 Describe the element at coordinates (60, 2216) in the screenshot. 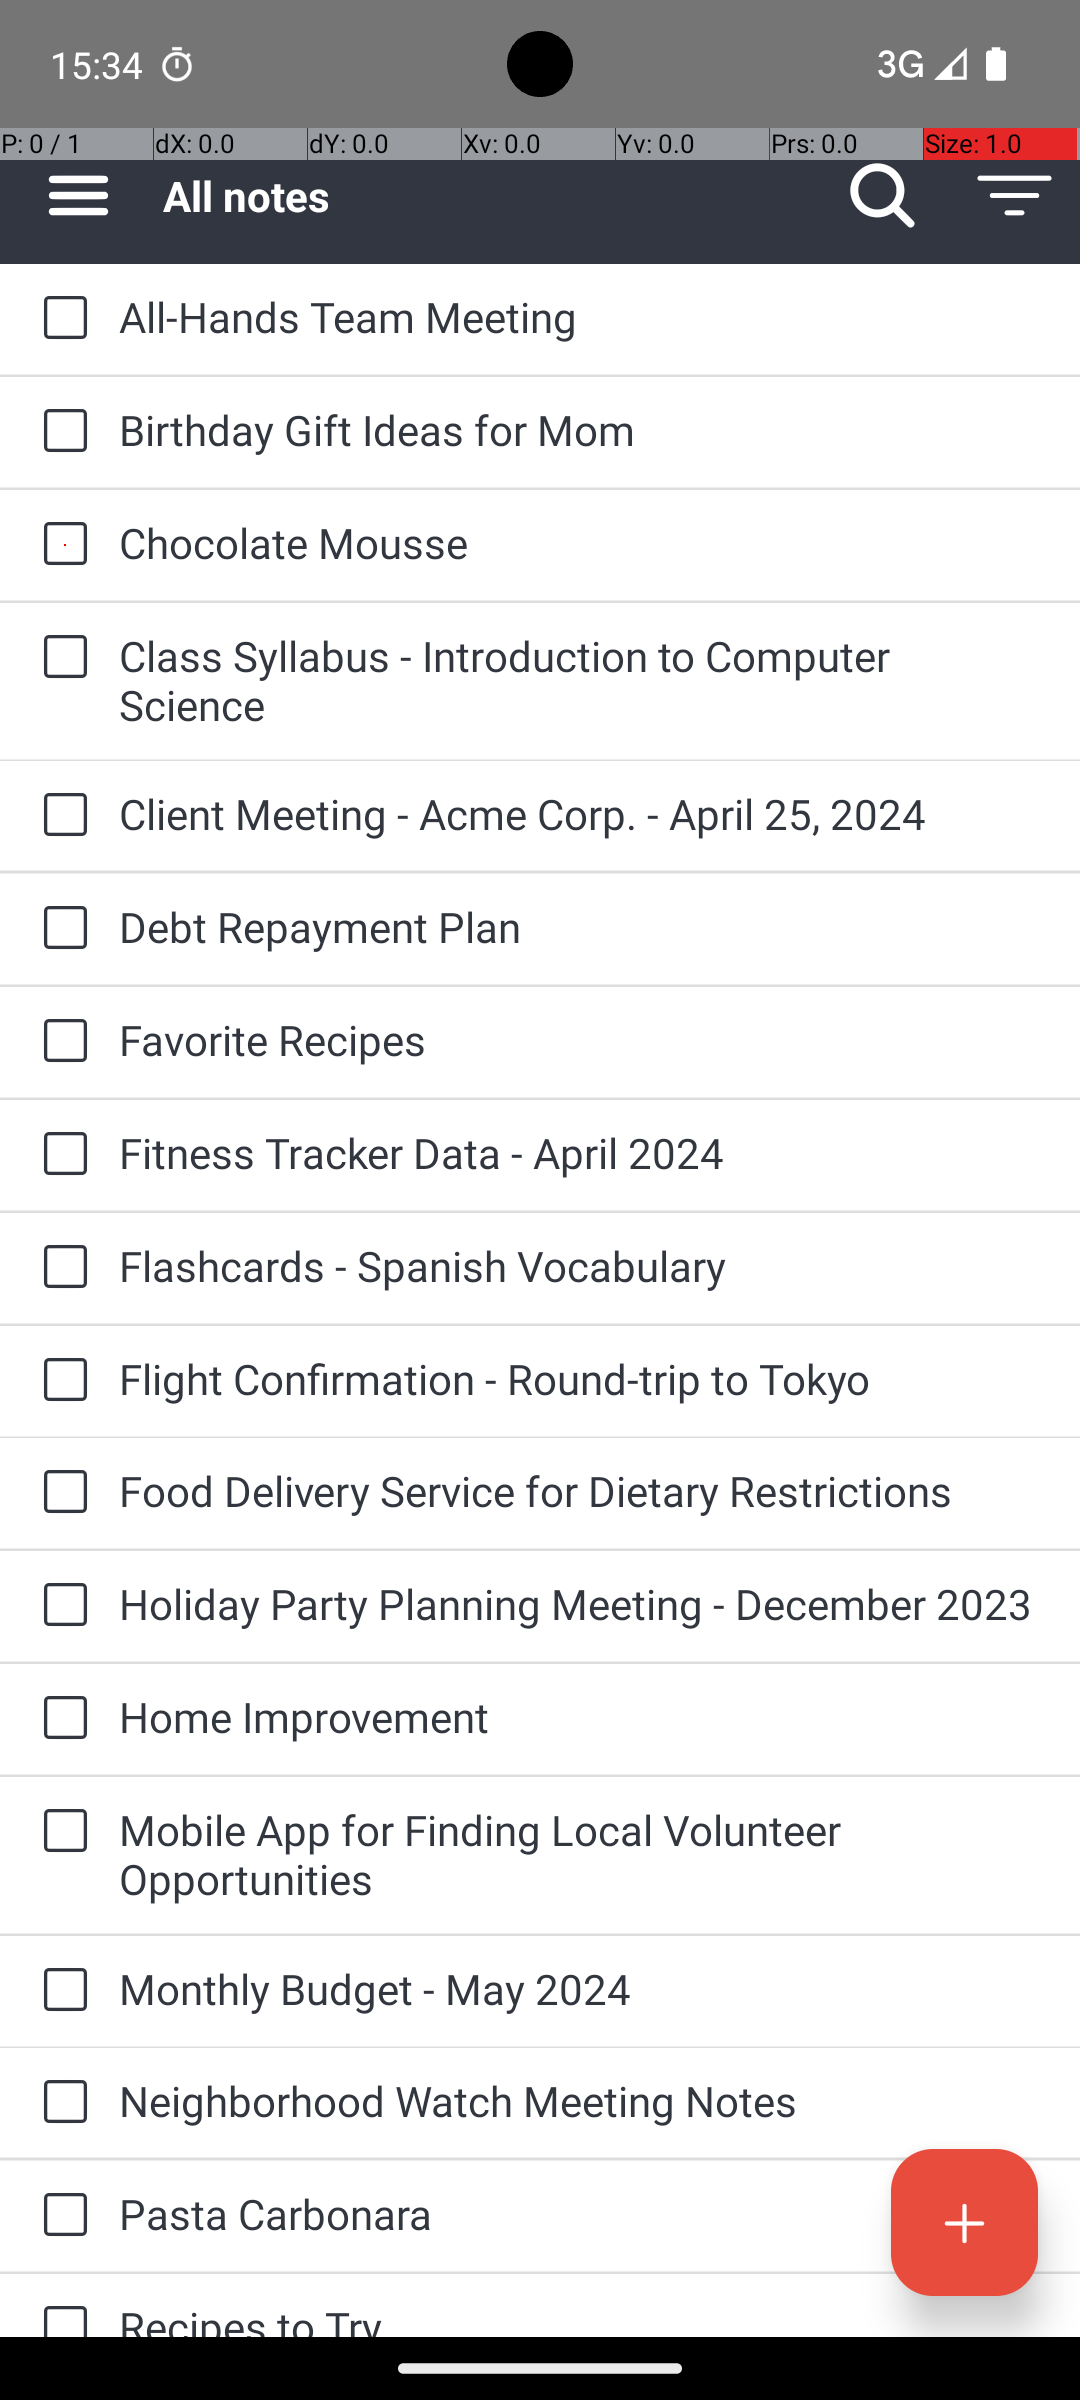

I see `to-do: Pasta Carbonara` at that location.